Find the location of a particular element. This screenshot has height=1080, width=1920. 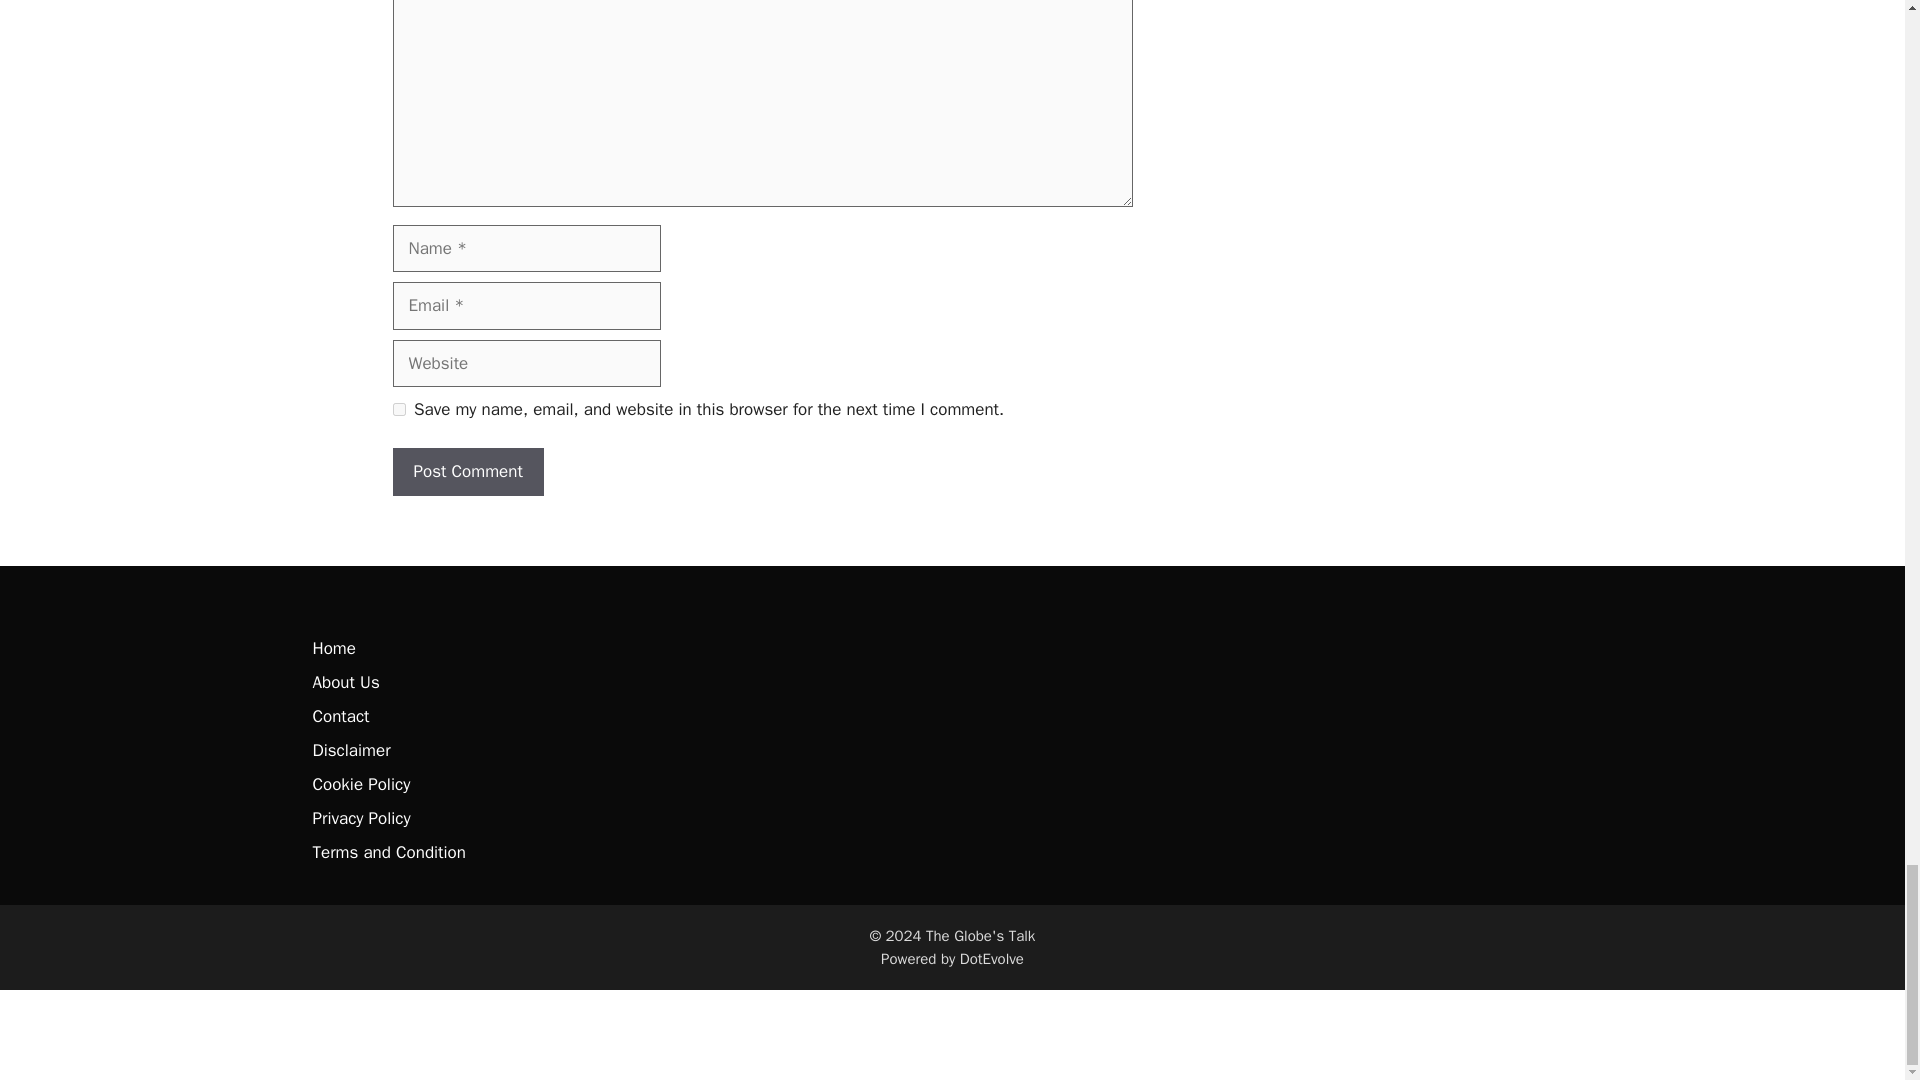

yes is located at coordinates (398, 408).